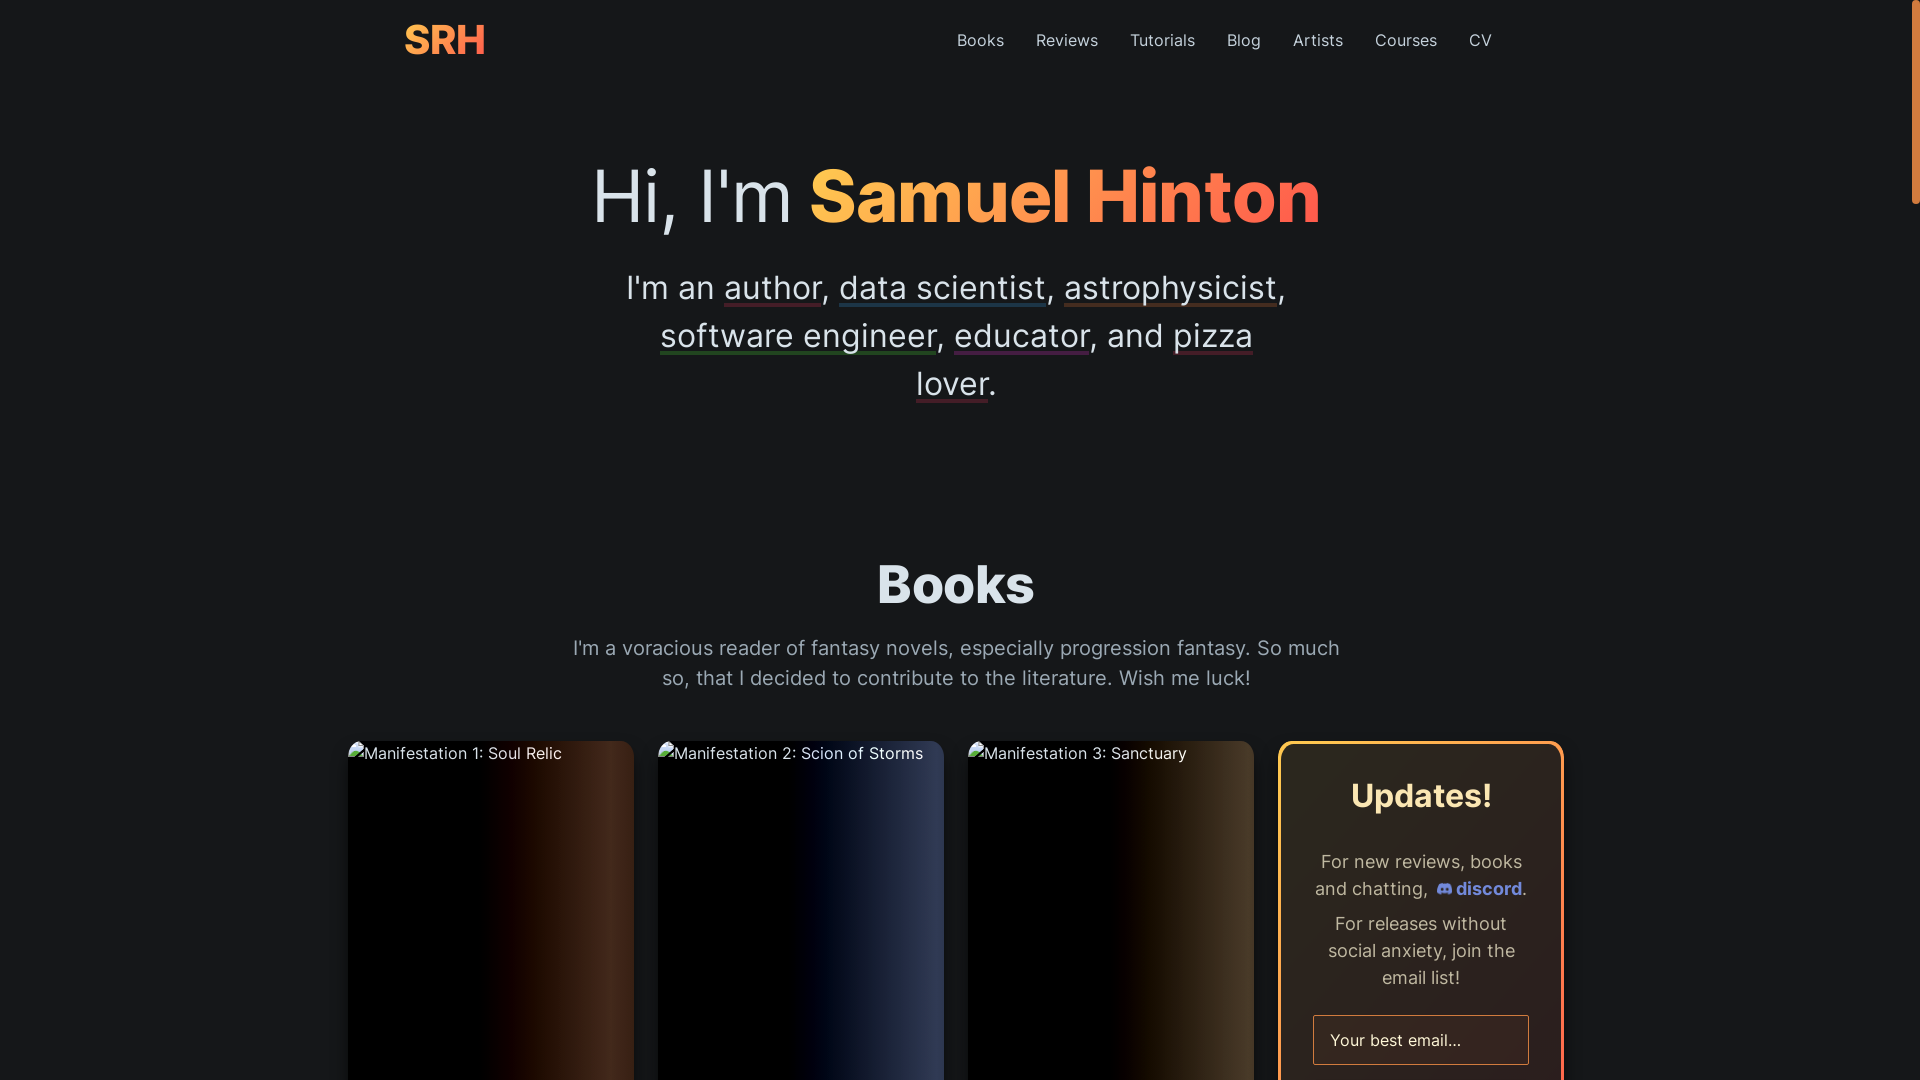 The height and width of the screenshot is (1080, 1920). Describe the element at coordinates (942, 288) in the screenshot. I see `data scientist` at that location.